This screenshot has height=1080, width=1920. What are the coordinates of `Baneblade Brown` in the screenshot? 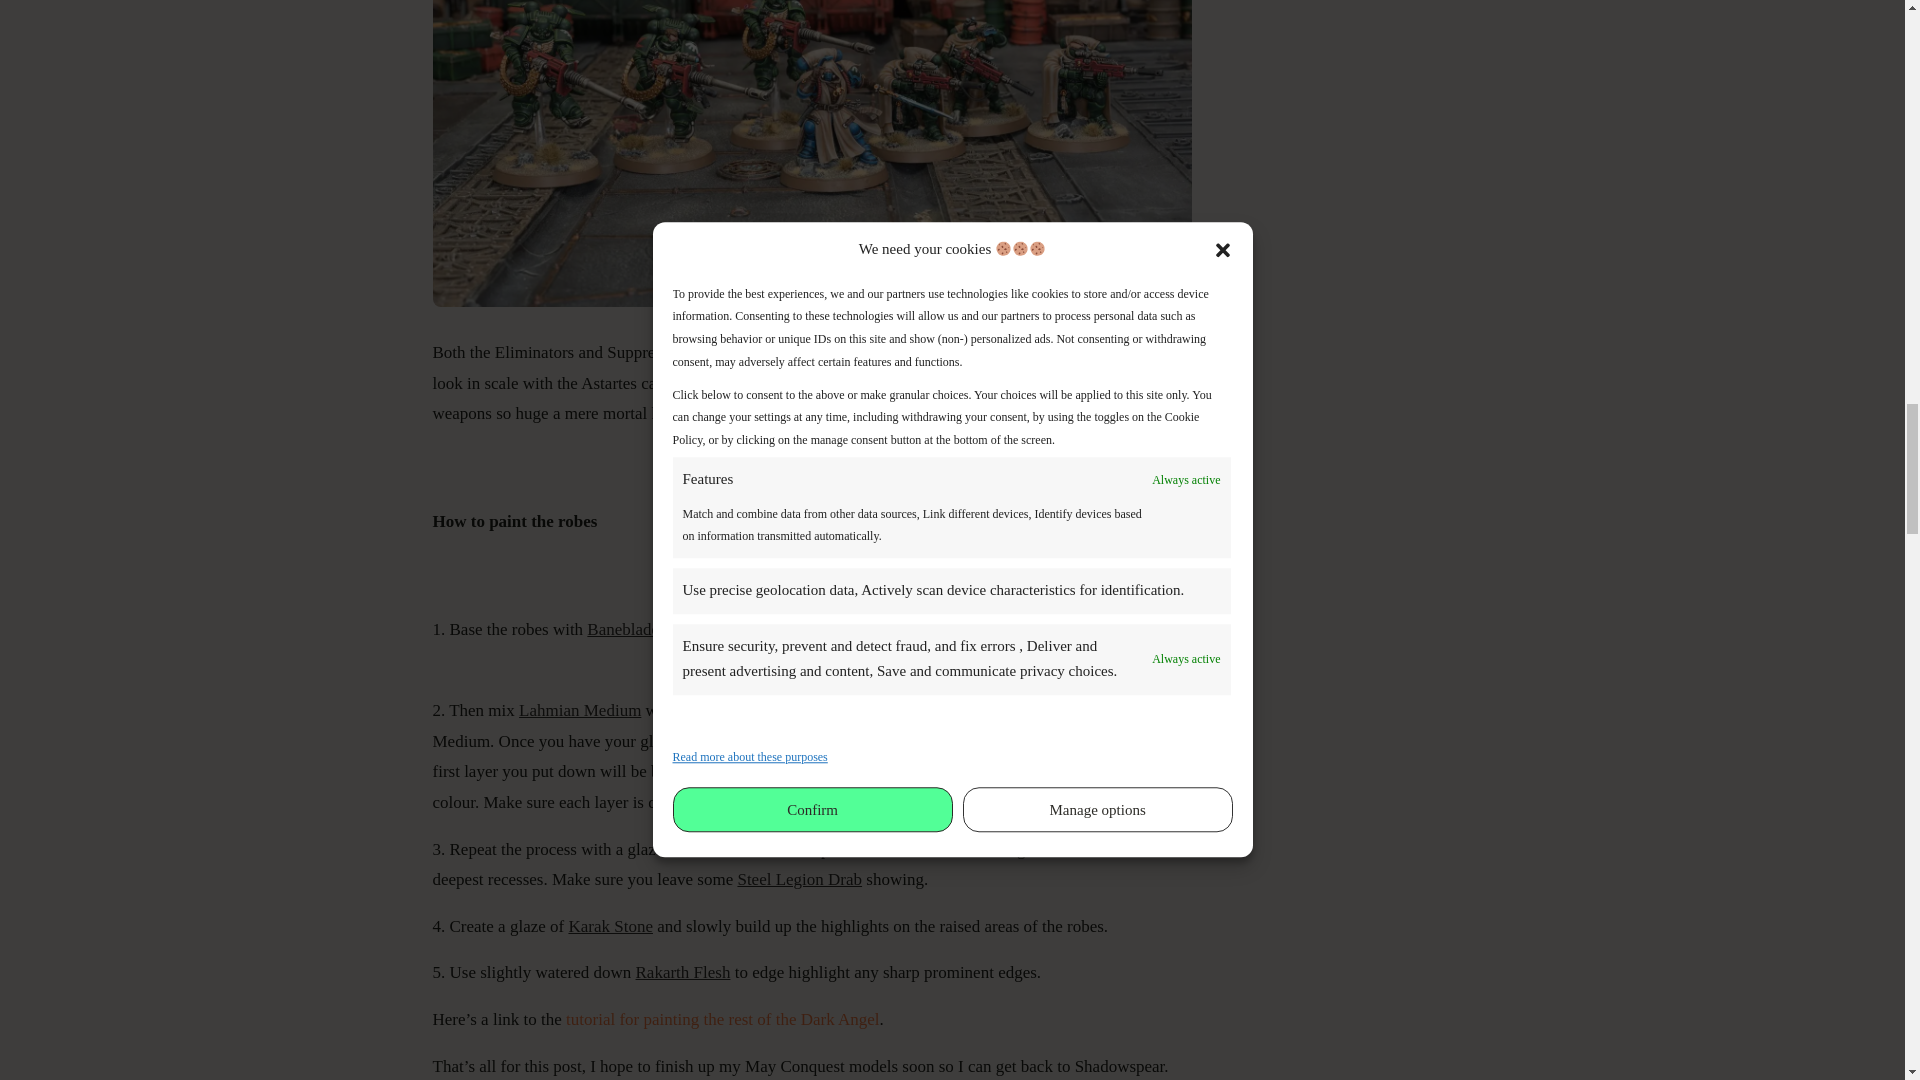 It's located at (648, 629).